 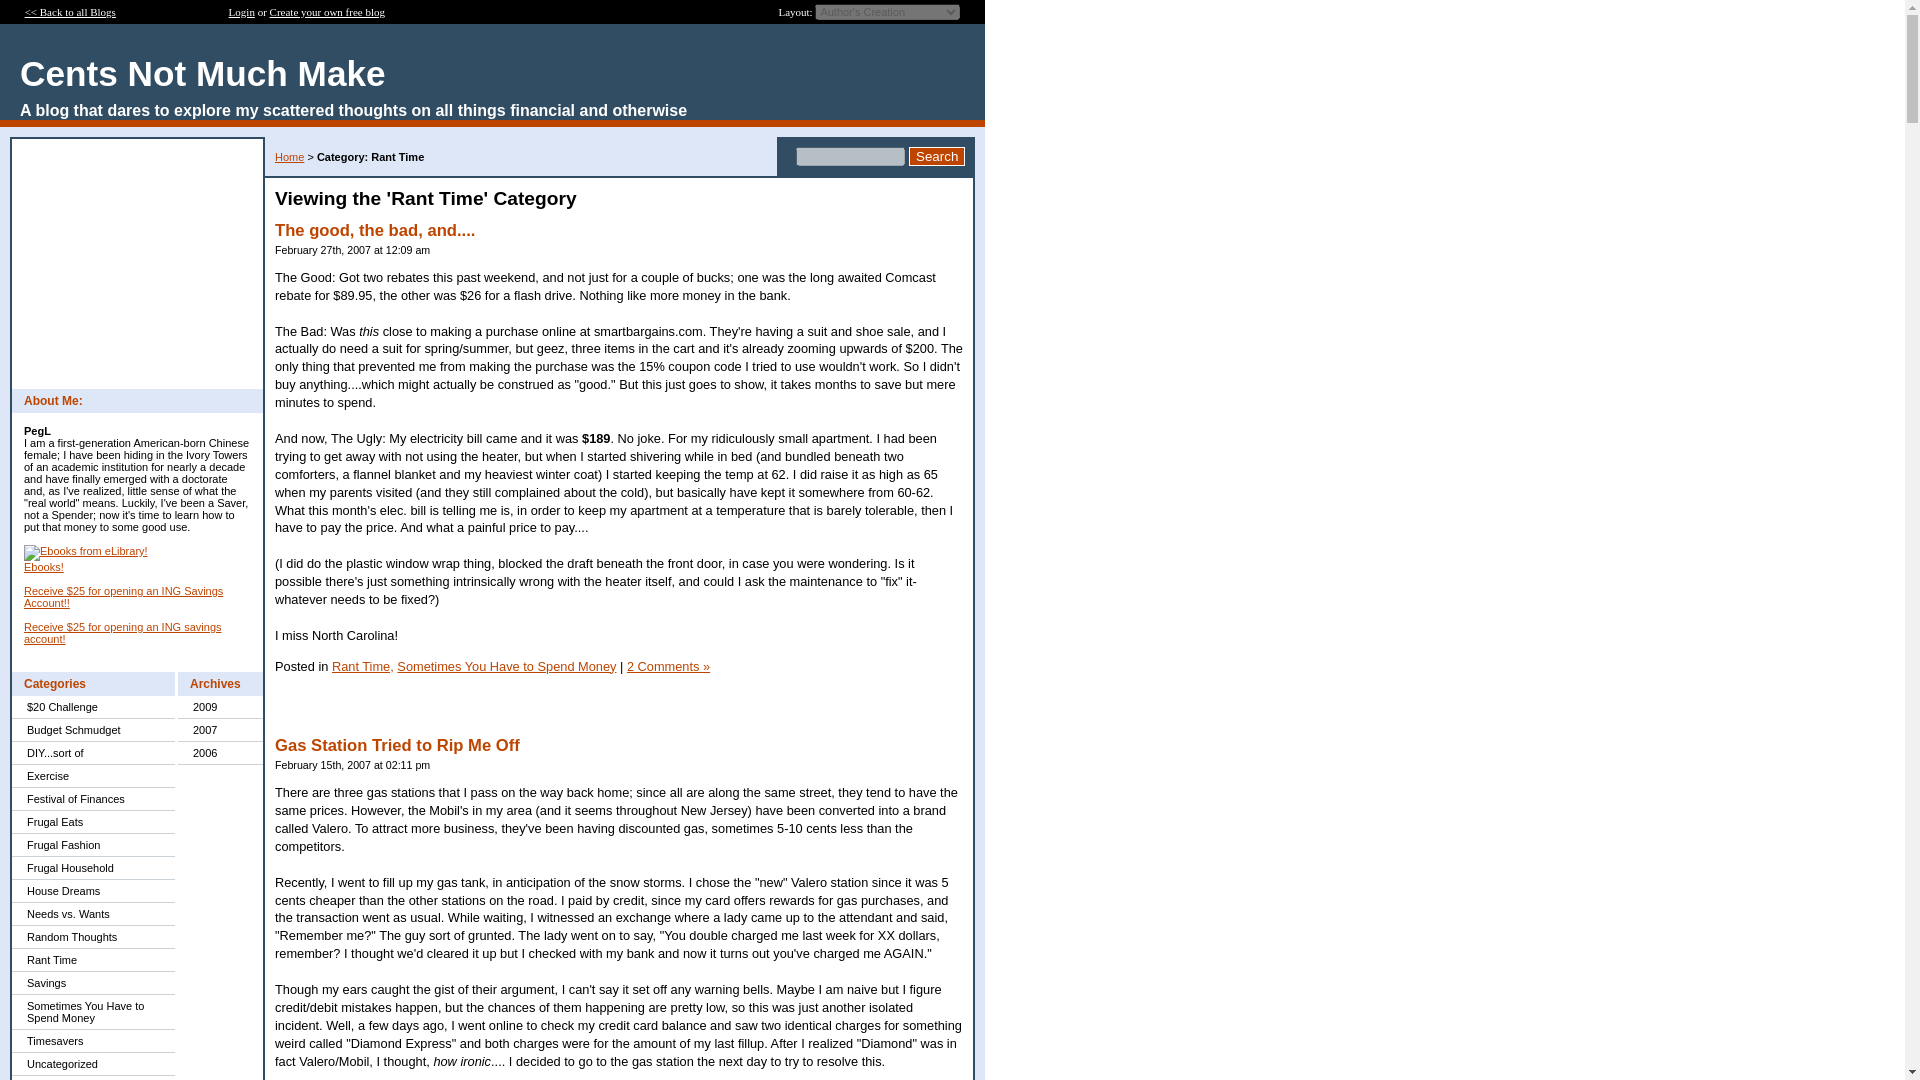 I want to click on Uncategorized, so click(x=92, y=1064).